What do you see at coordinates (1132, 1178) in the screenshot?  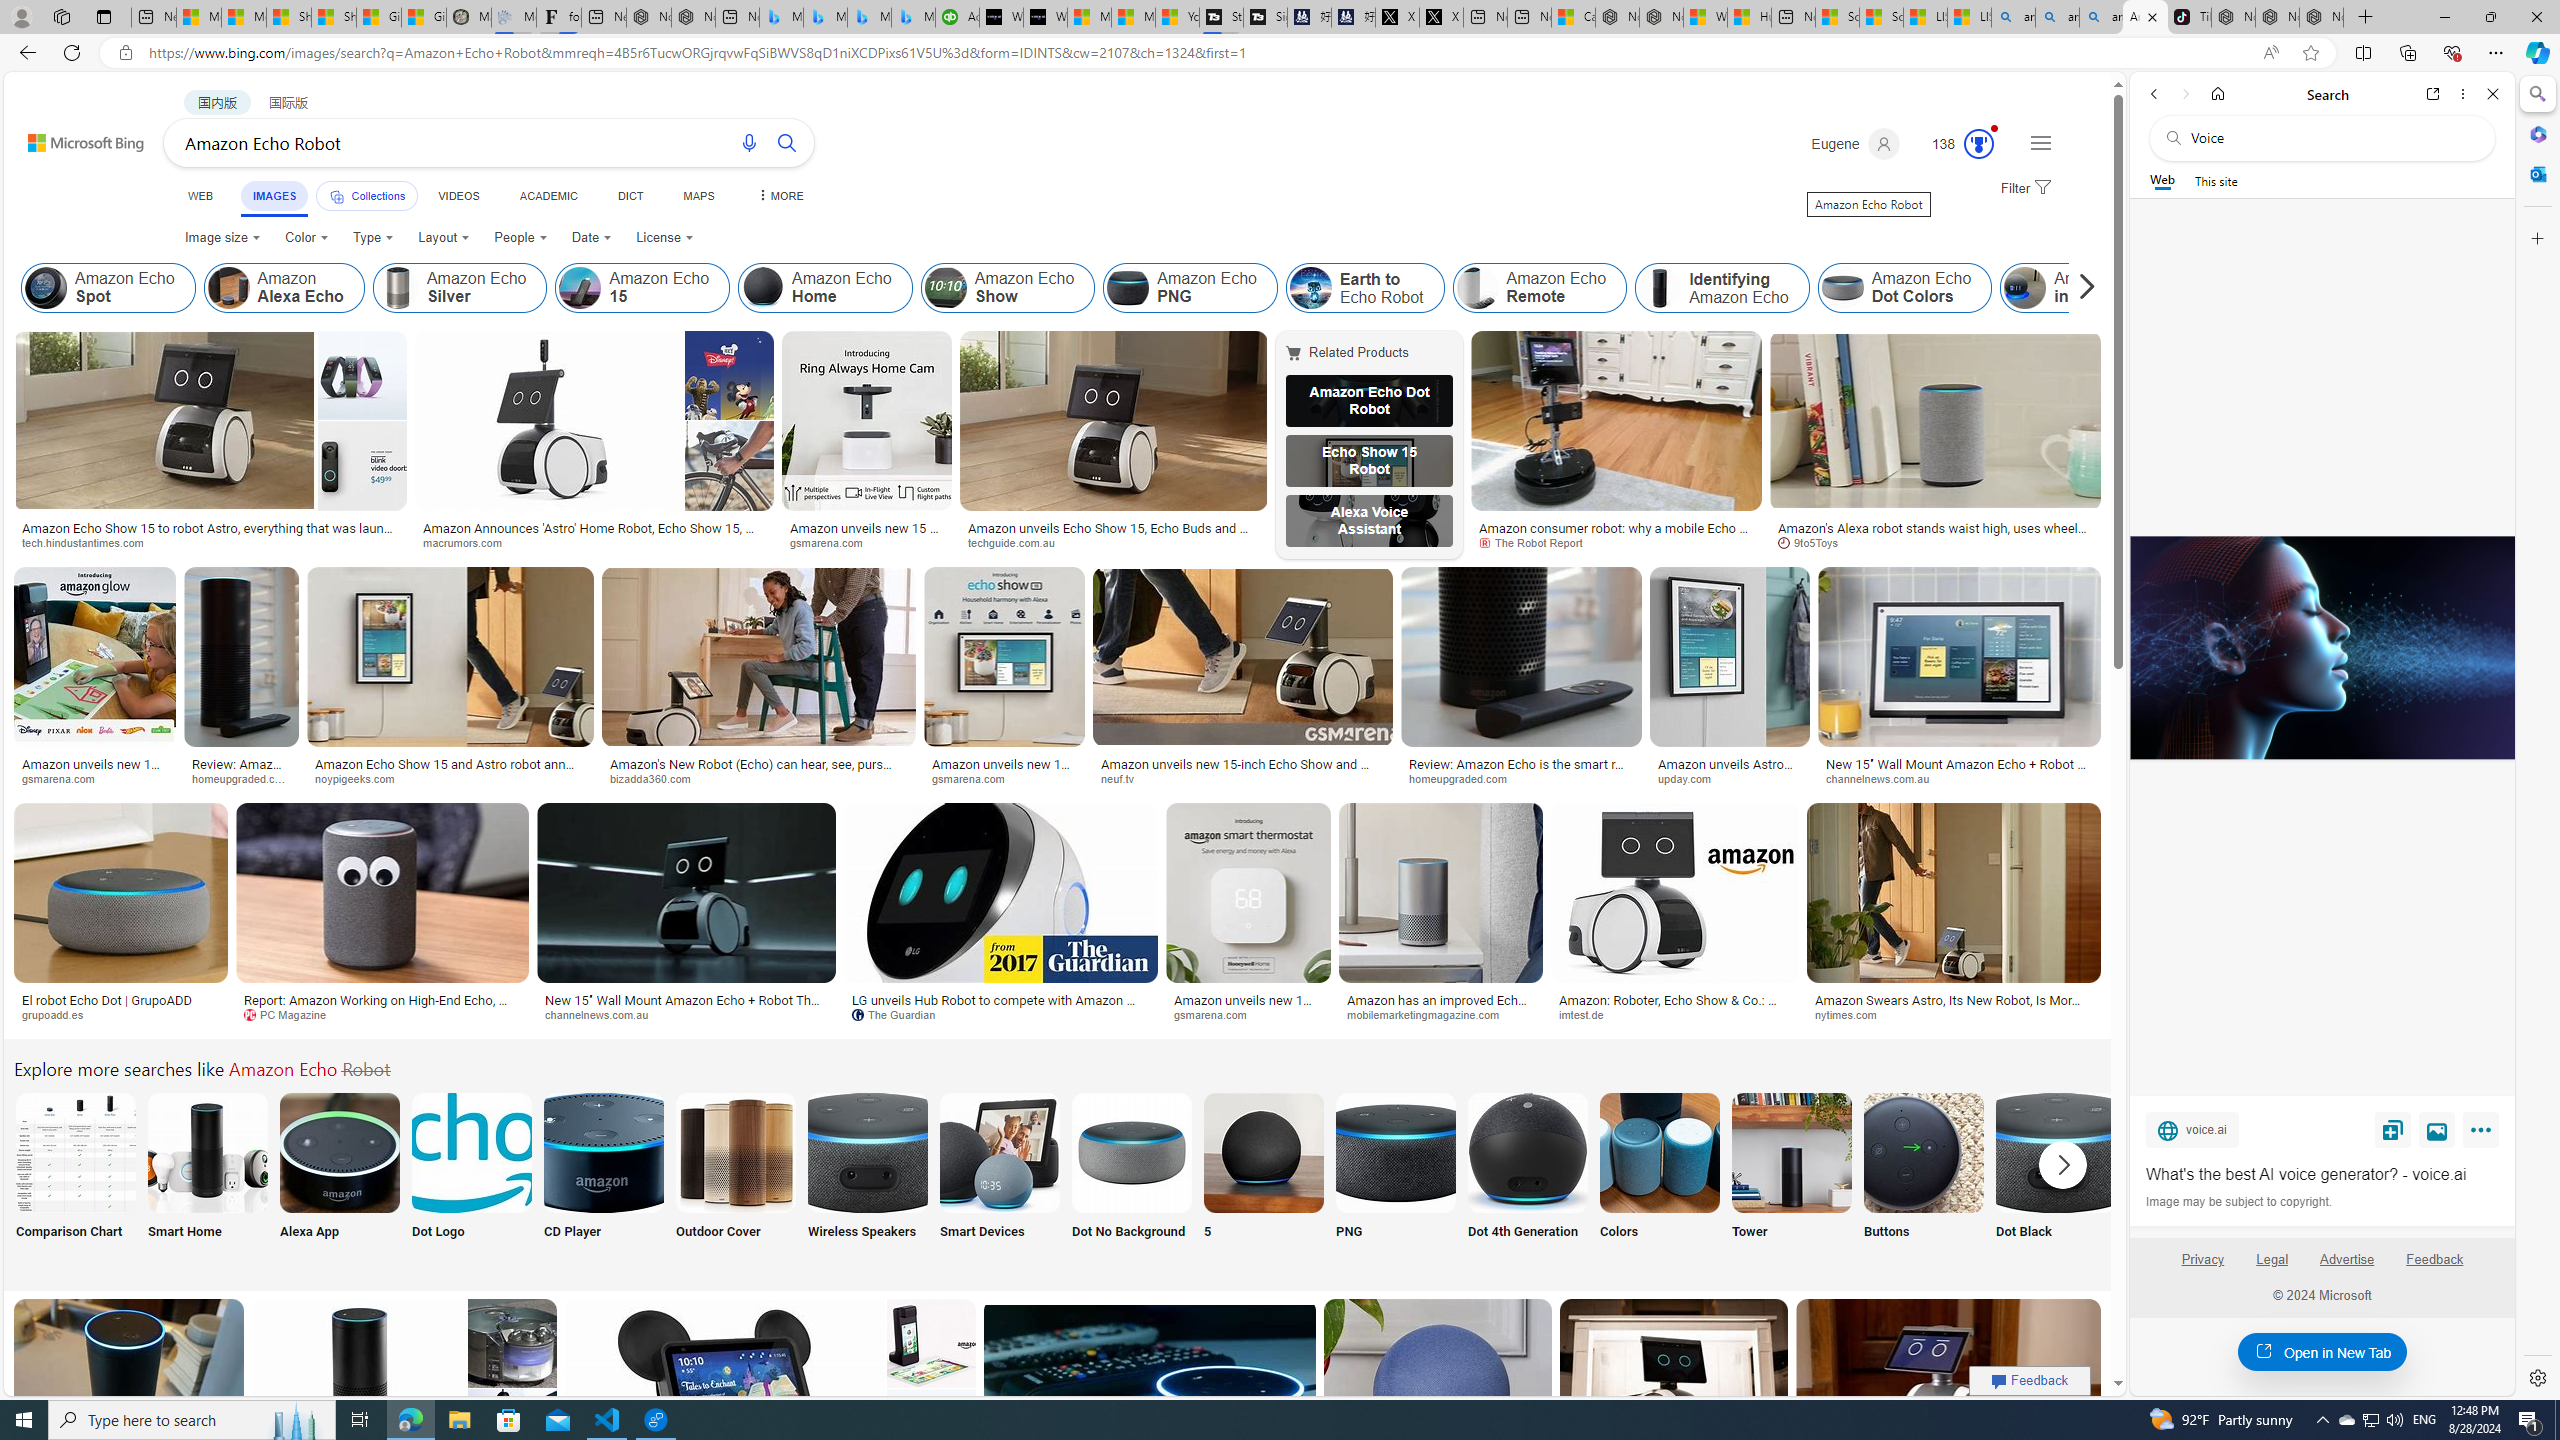 I see `Dot No Background` at bounding box center [1132, 1178].